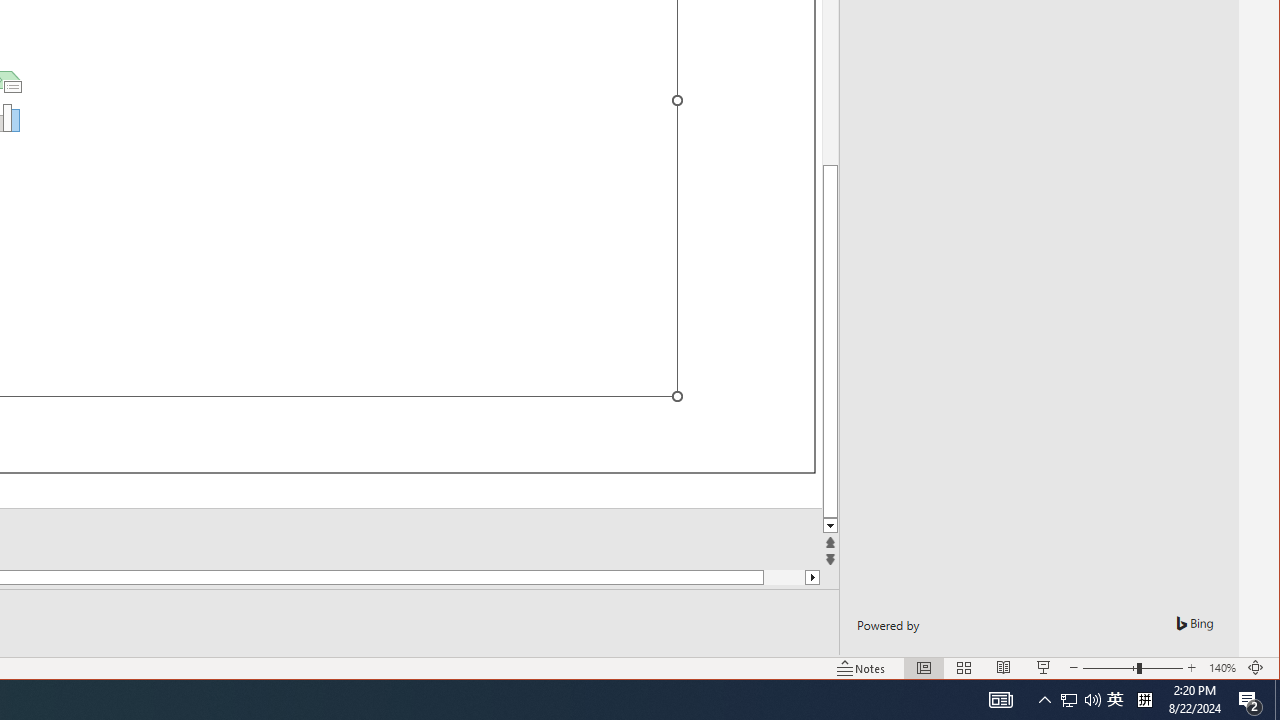 Image resolution: width=1280 pixels, height=720 pixels. I want to click on Action Center, 2 new notifications, so click(1080, 700).